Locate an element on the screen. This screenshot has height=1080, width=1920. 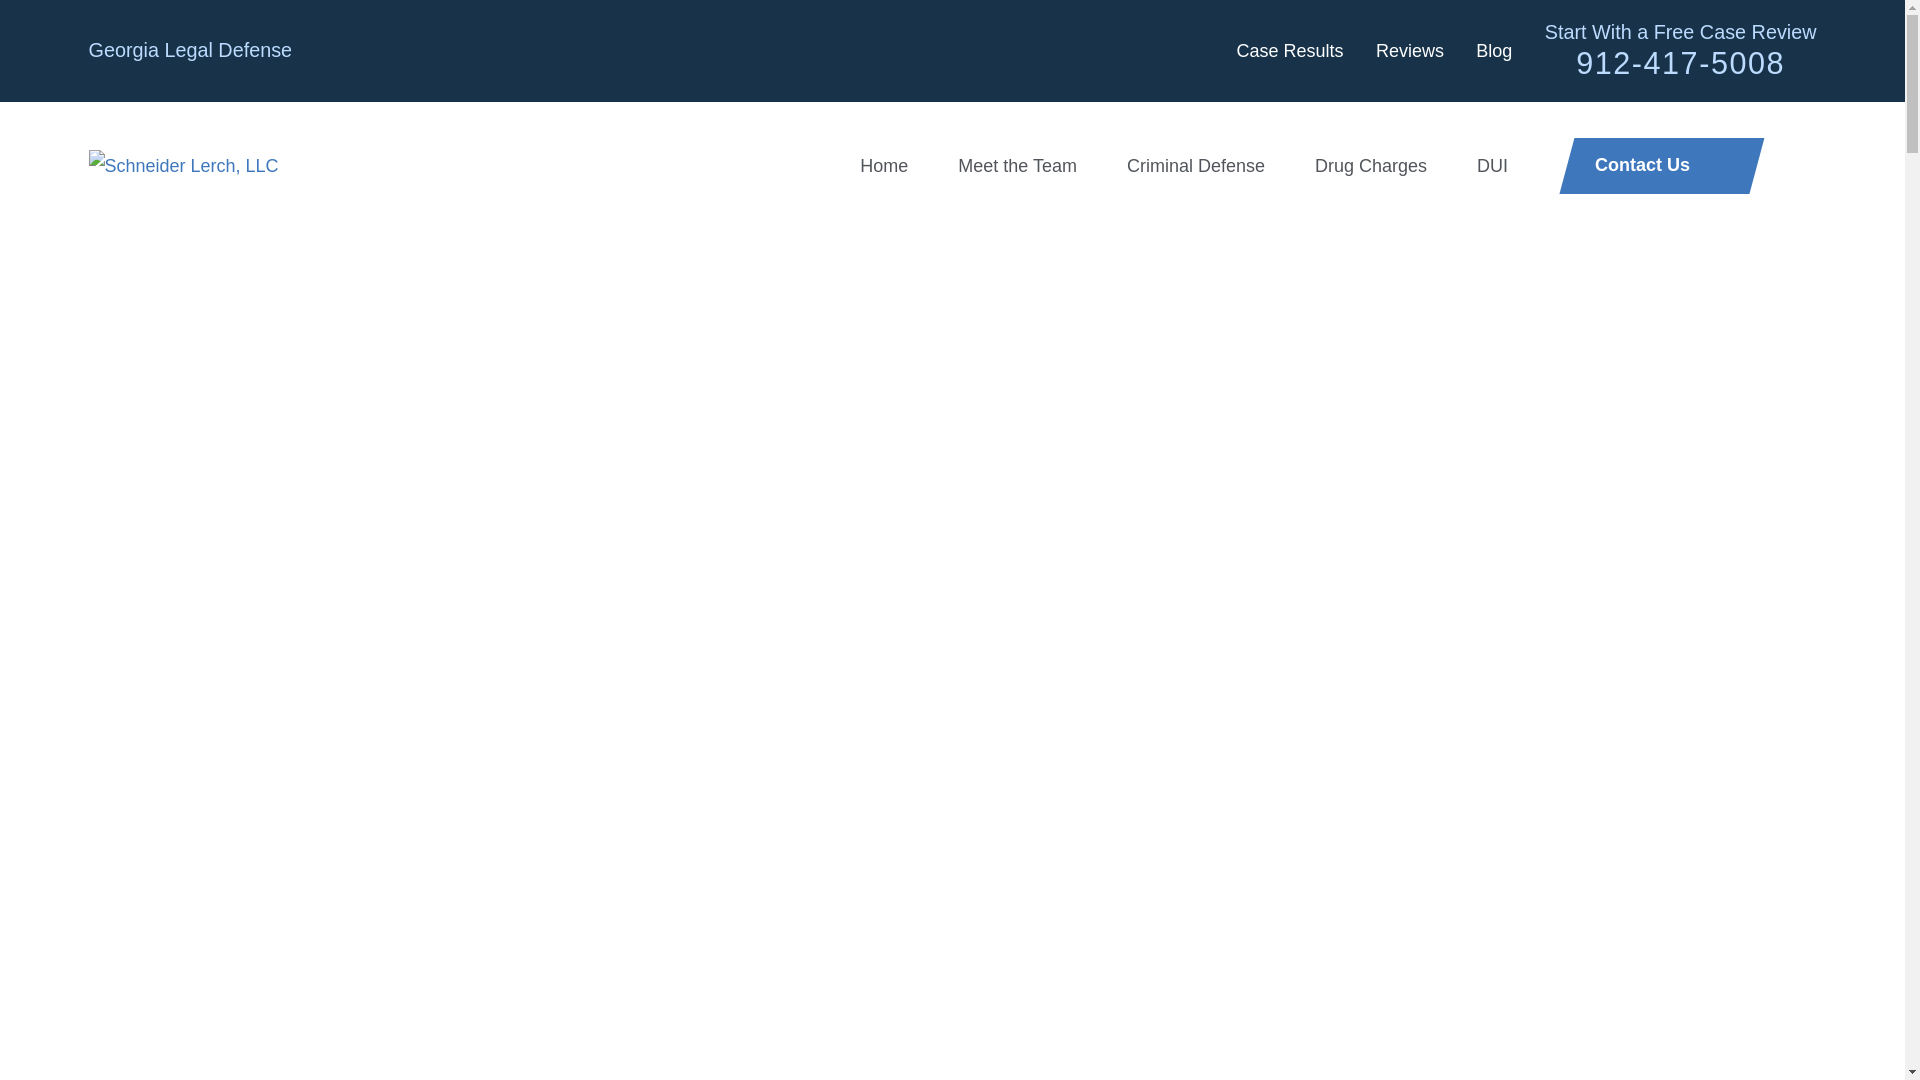
Case Results is located at coordinates (1289, 50).